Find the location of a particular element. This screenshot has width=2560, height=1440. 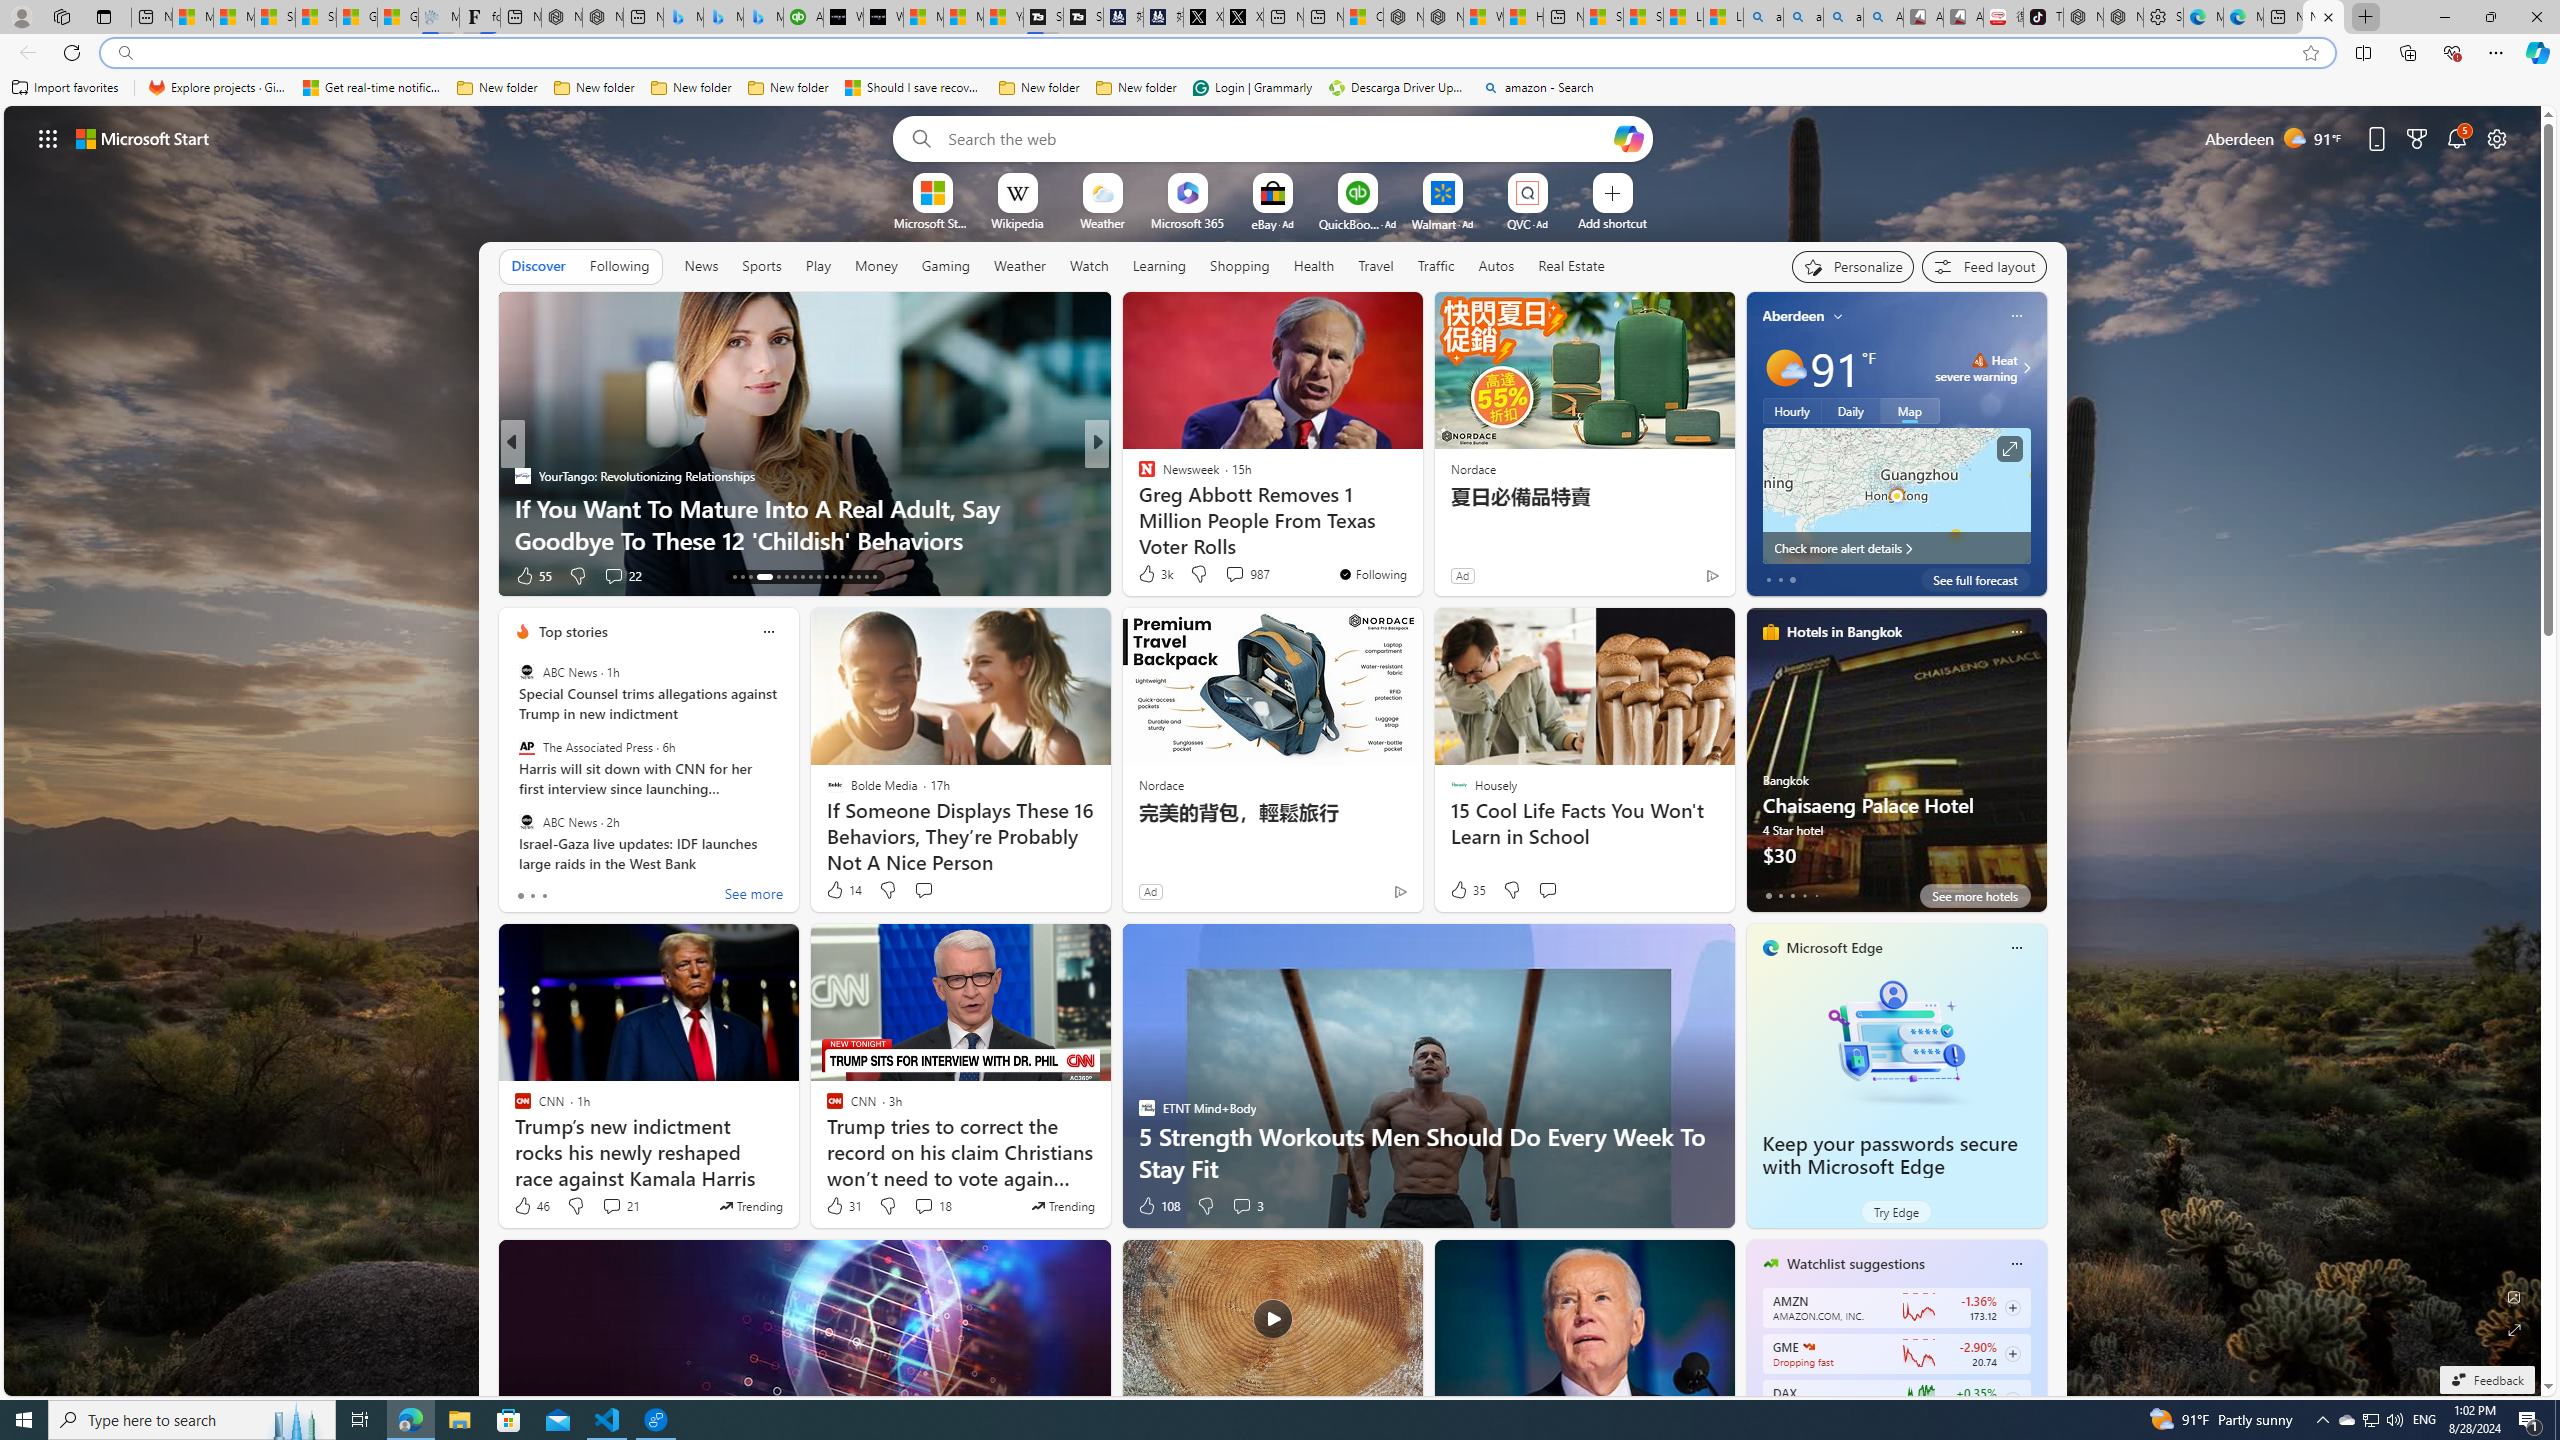

Class: control is located at coordinates (48, 138).